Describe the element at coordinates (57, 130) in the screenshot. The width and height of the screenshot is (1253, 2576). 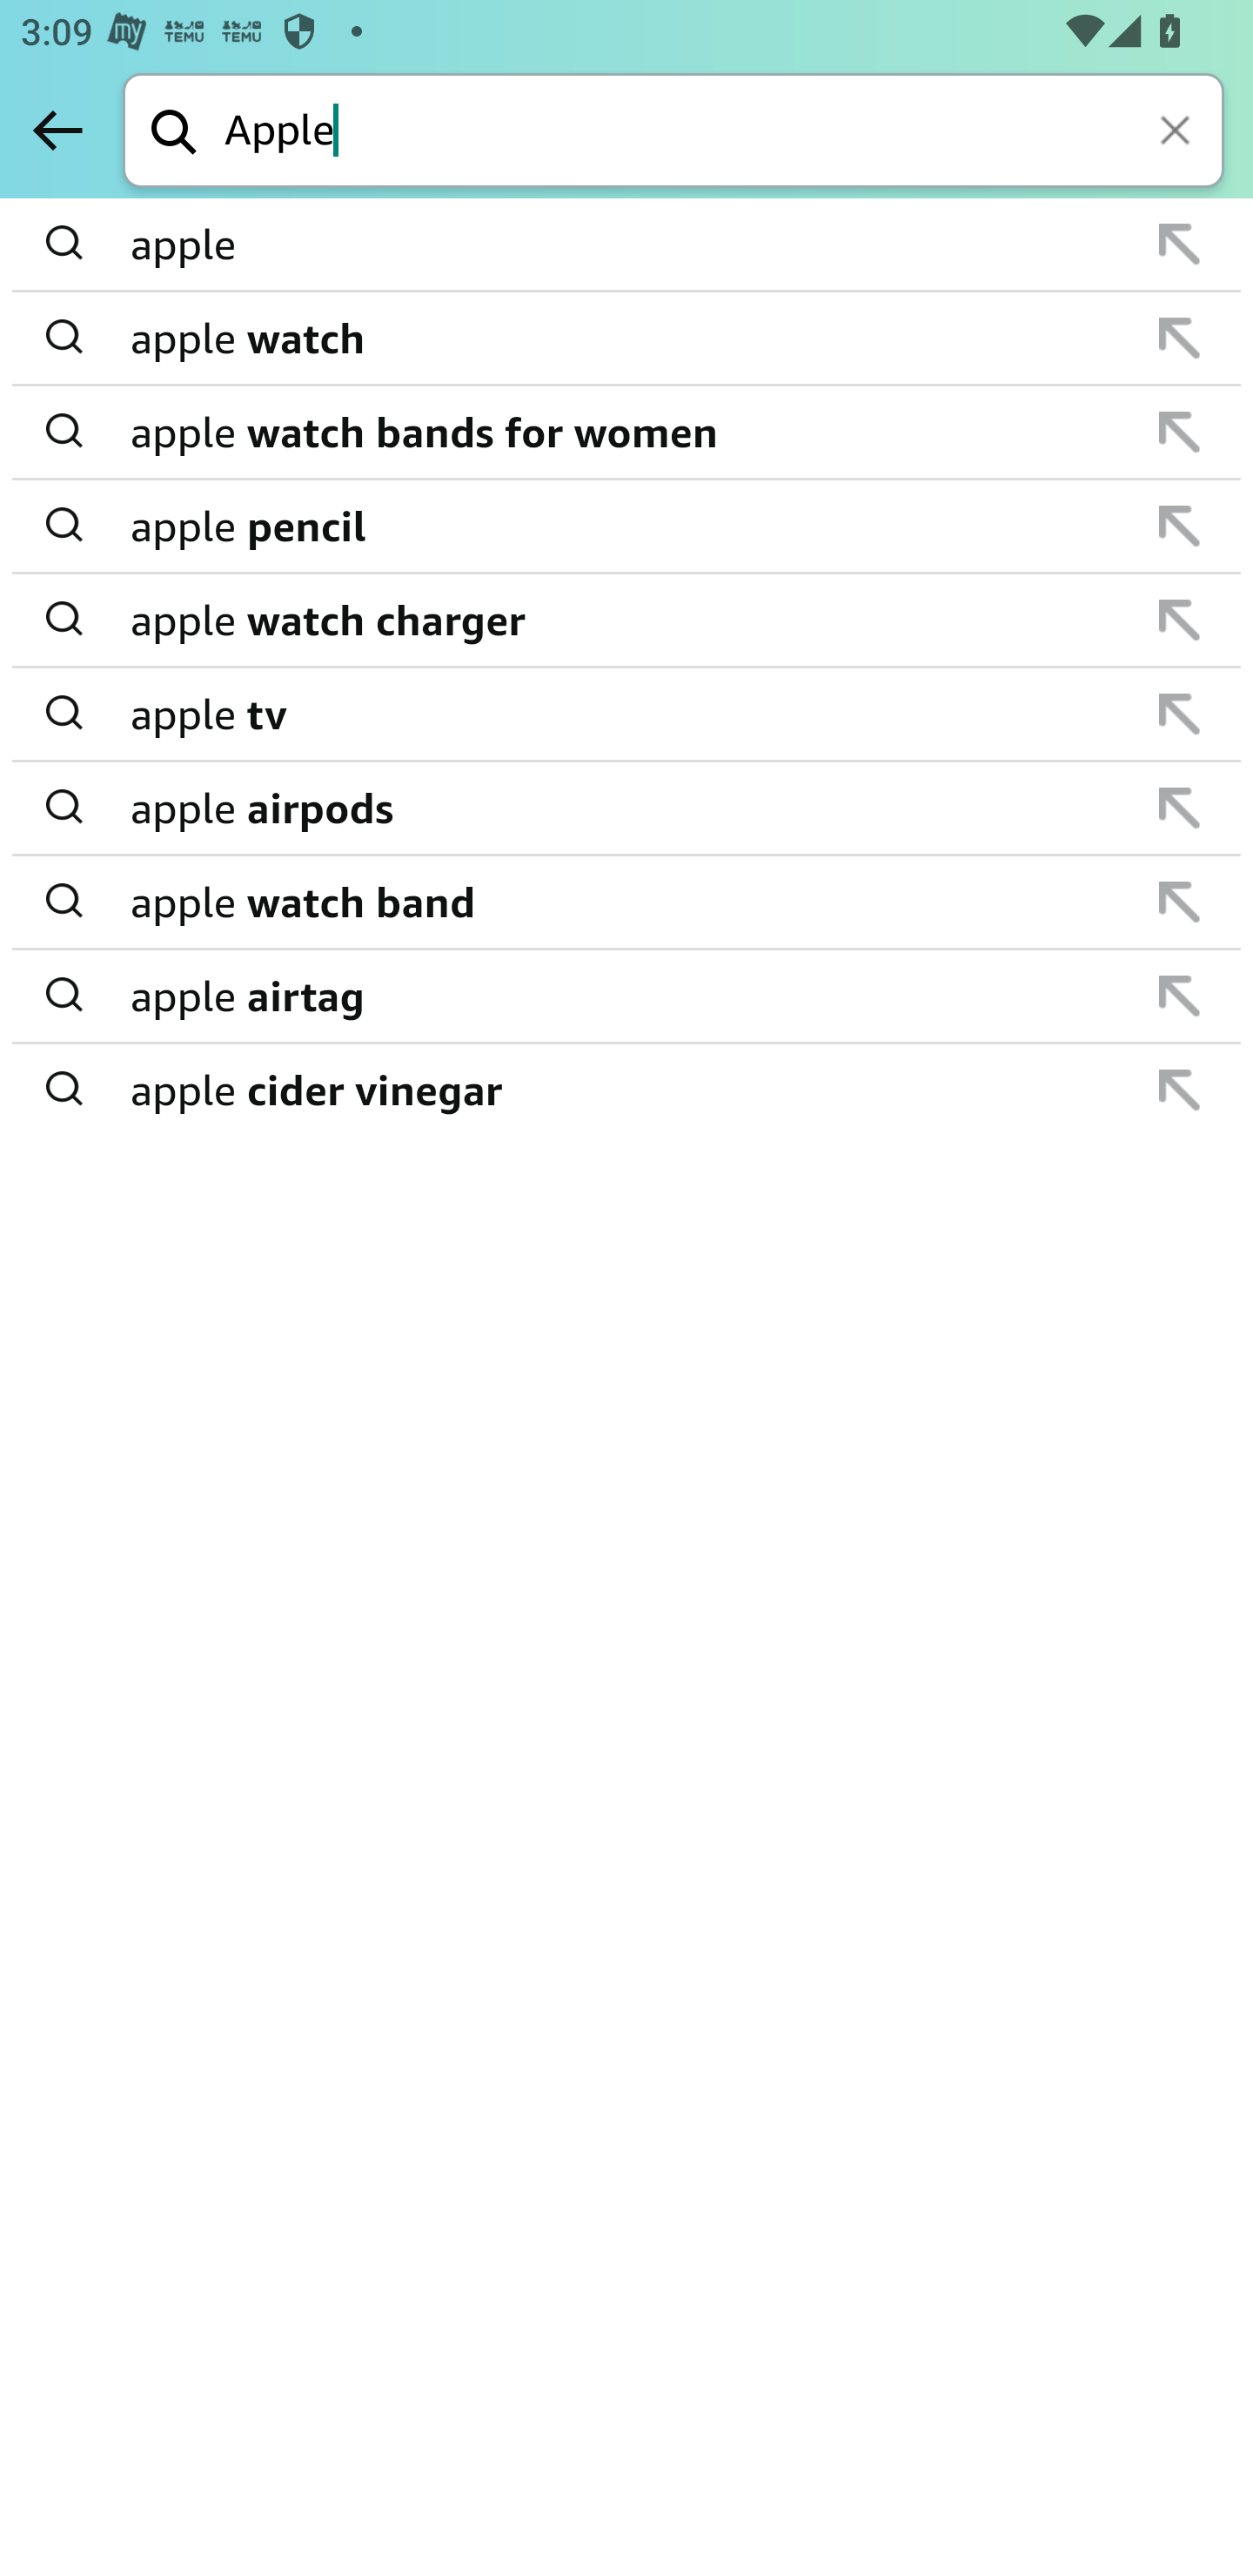
I see `Back` at that location.